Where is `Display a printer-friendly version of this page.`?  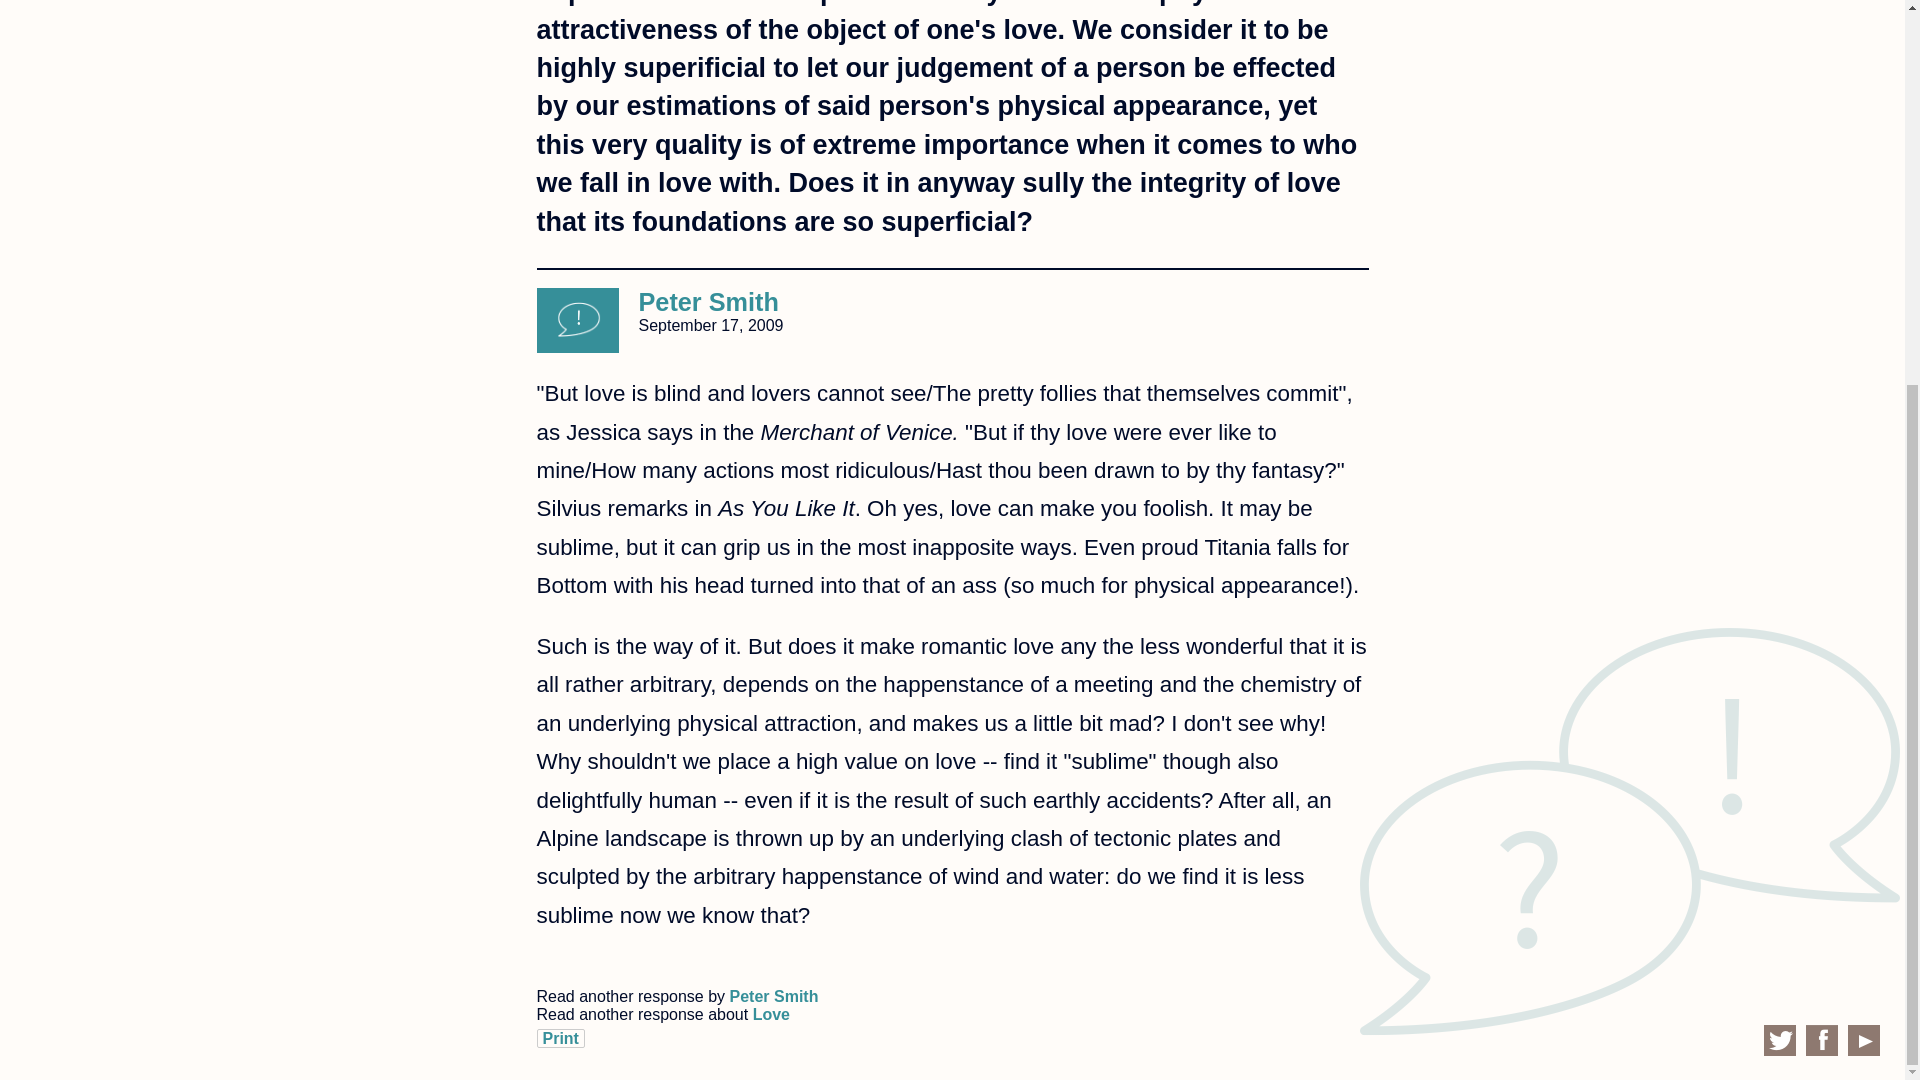
Display a printer-friendly version of this page. is located at coordinates (559, 1038).